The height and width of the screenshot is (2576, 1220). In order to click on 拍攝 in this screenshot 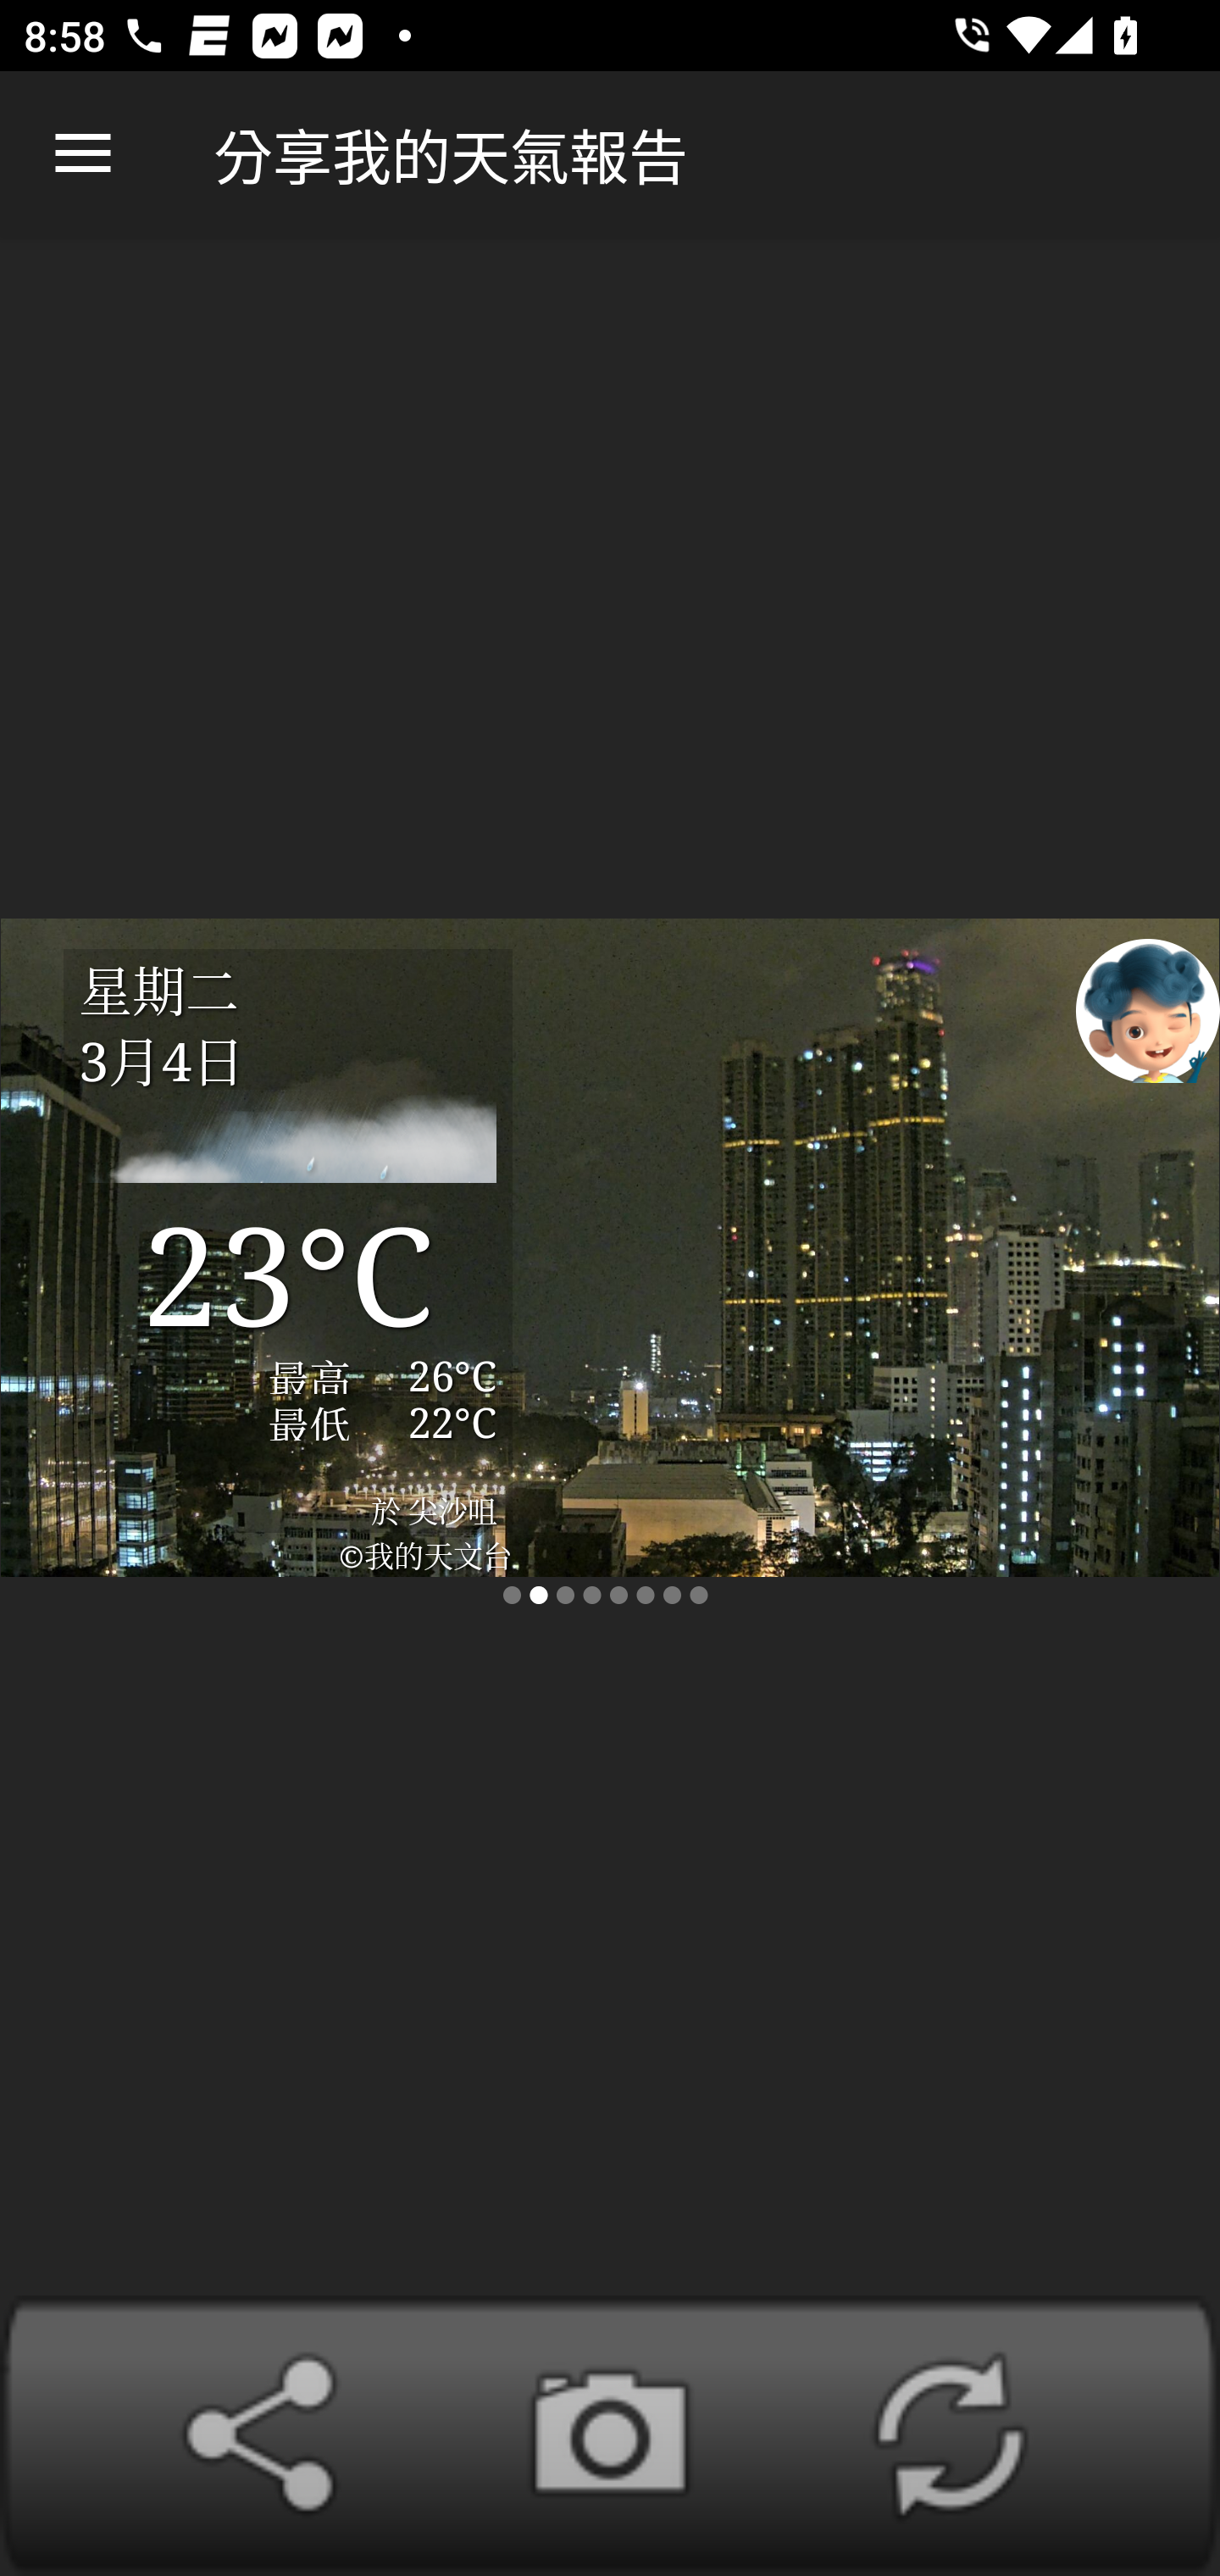, I will do `click(610, 2435)`.